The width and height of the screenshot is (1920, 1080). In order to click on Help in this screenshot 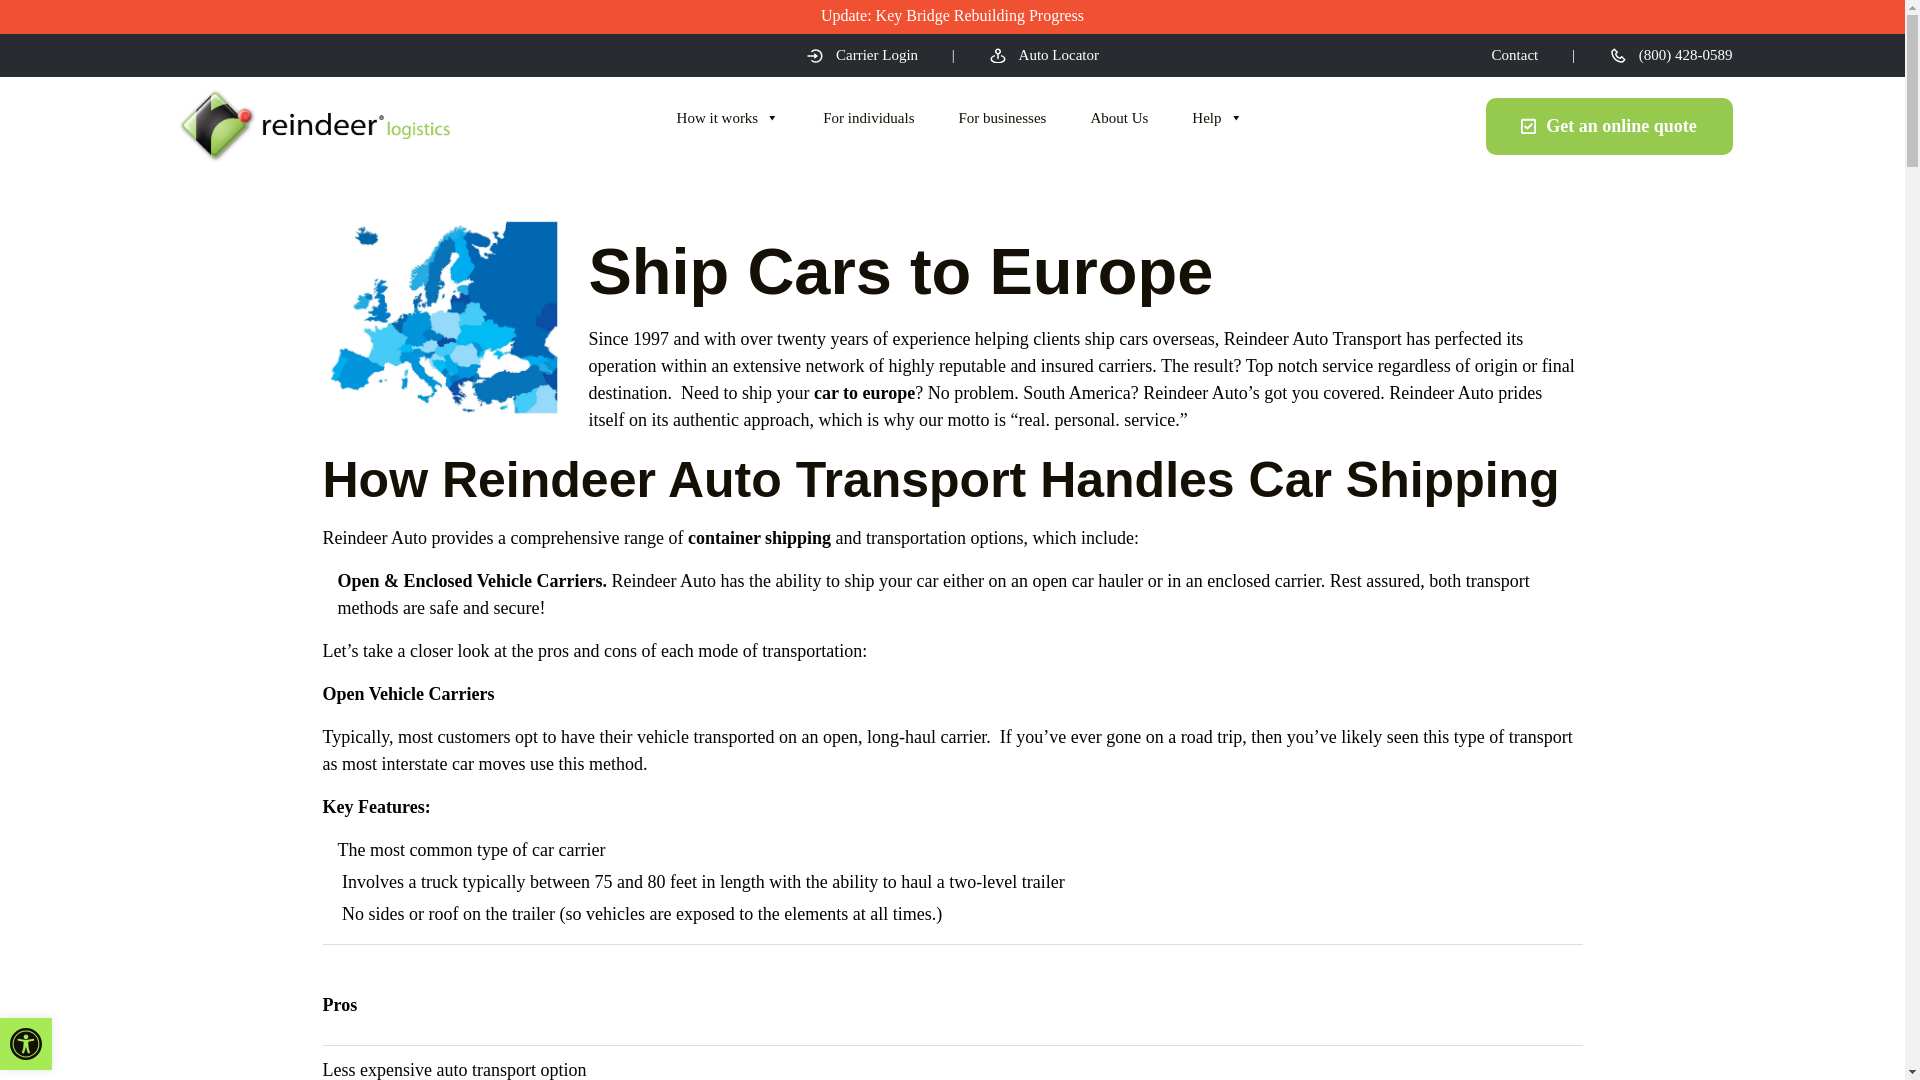, I will do `click(1217, 118)`.